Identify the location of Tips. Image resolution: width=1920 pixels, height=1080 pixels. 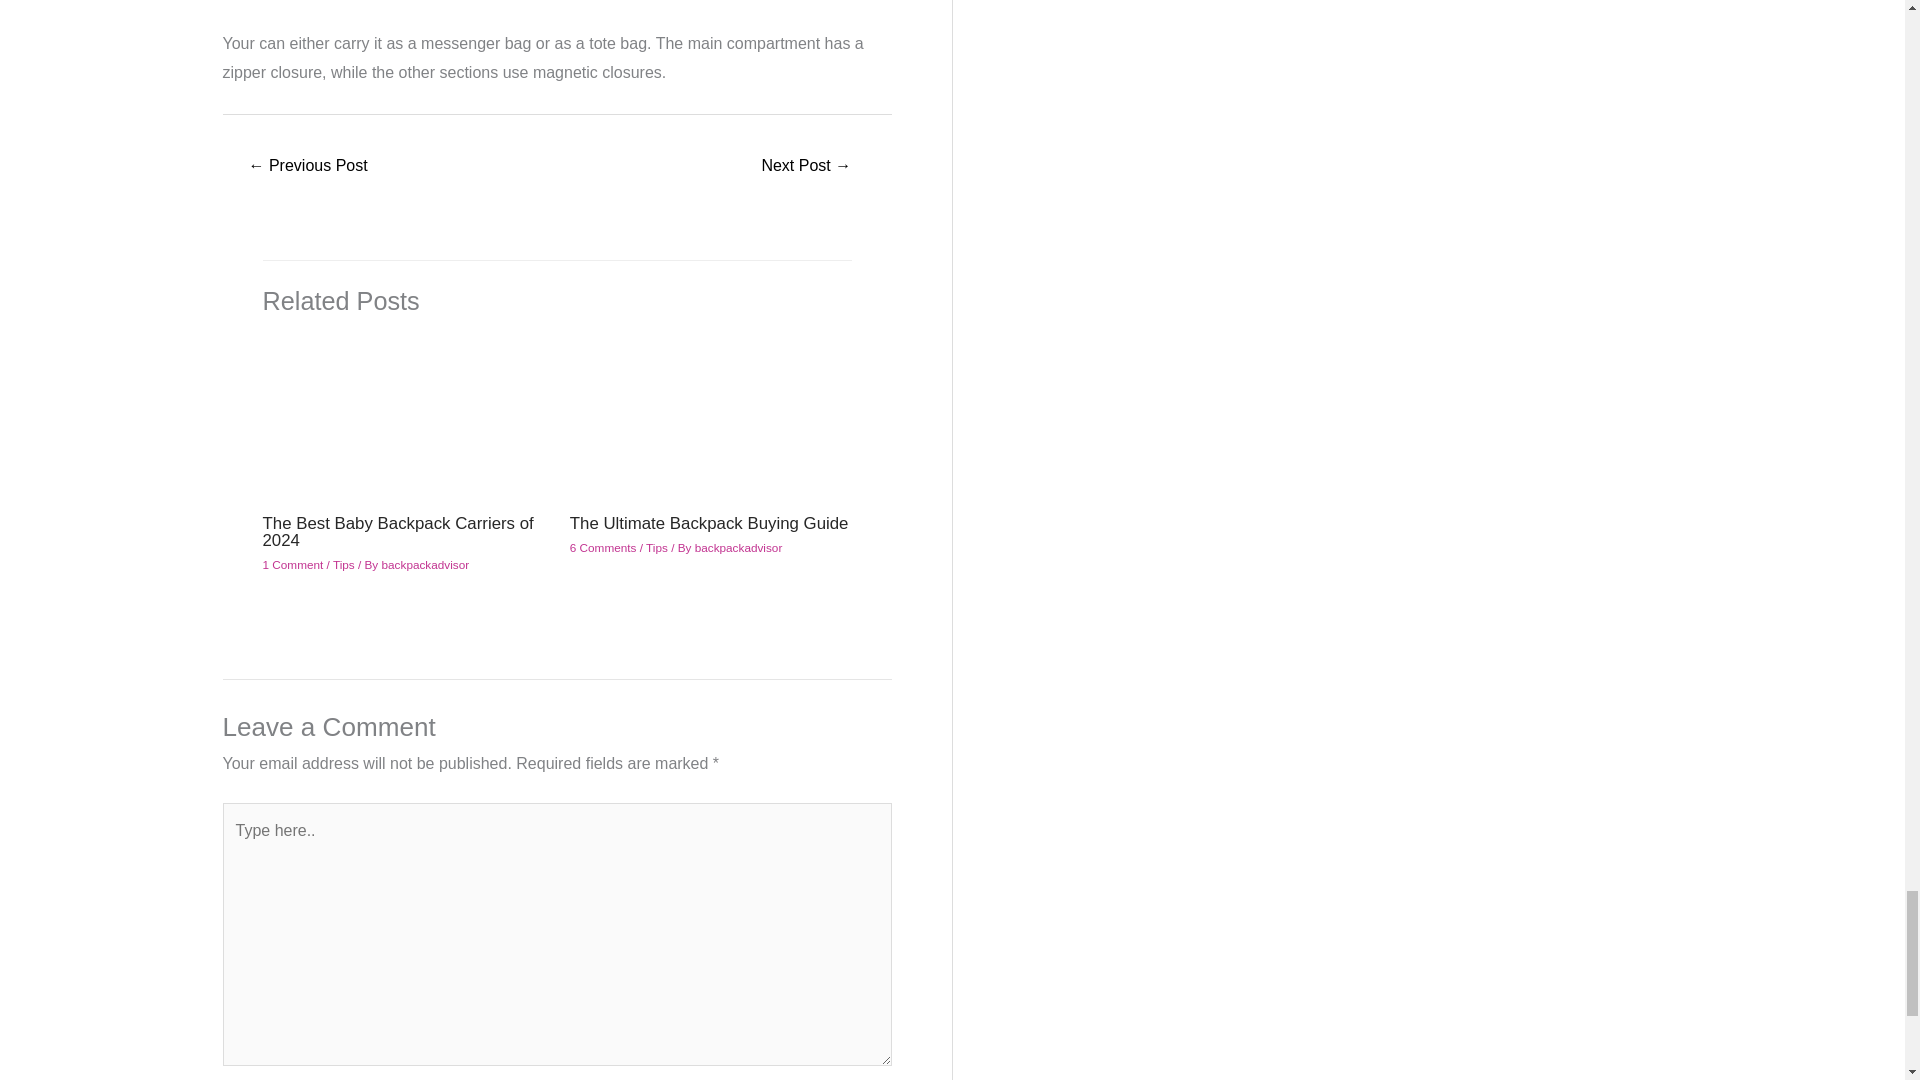
(344, 564).